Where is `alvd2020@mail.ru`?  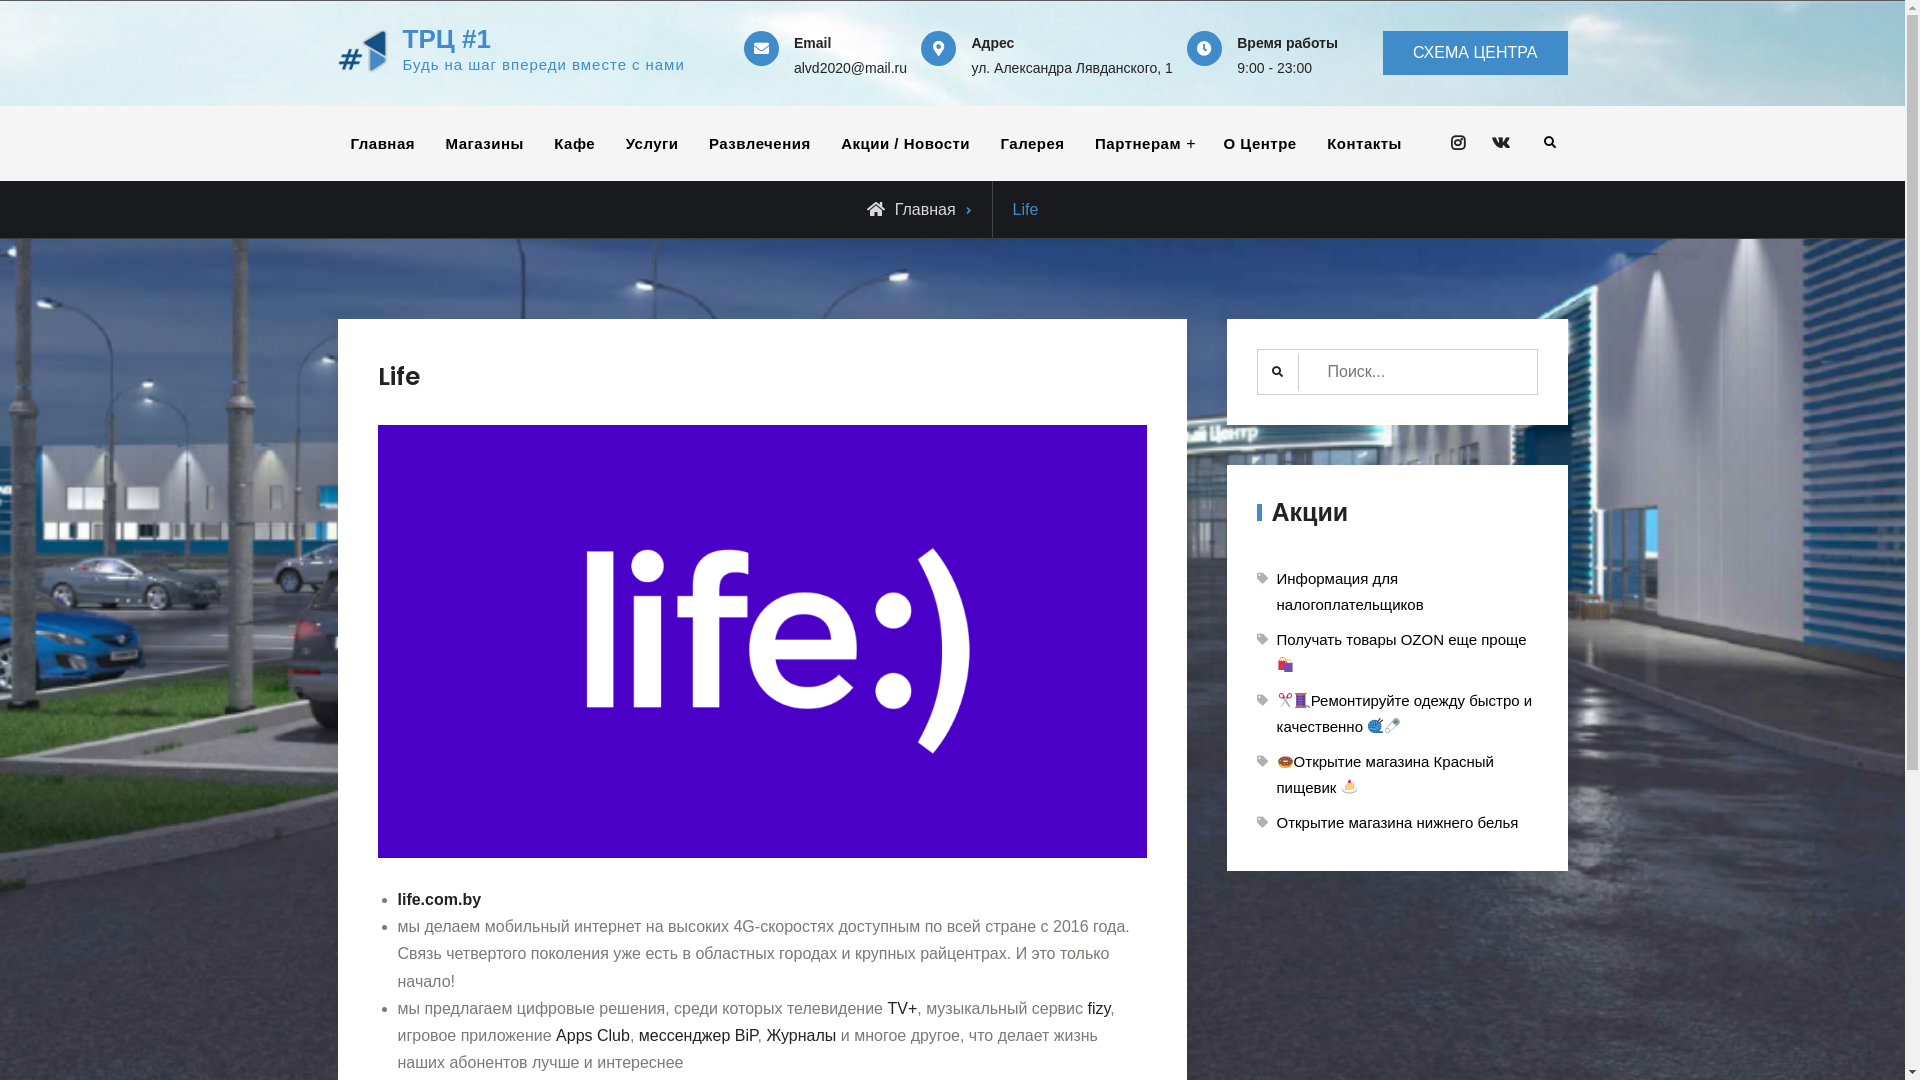 alvd2020@mail.ru is located at coordinates (850, 68).